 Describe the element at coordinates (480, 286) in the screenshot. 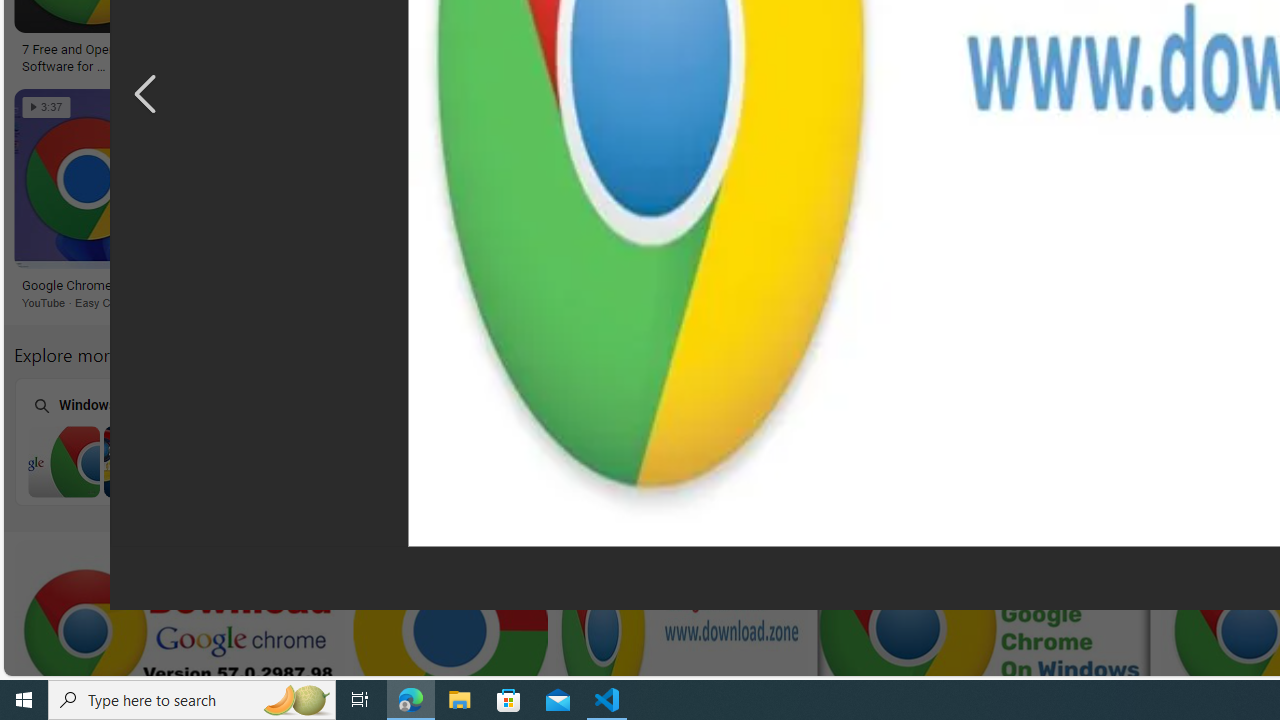

I see `Download Google Chrome As My Web Browser` at that location.